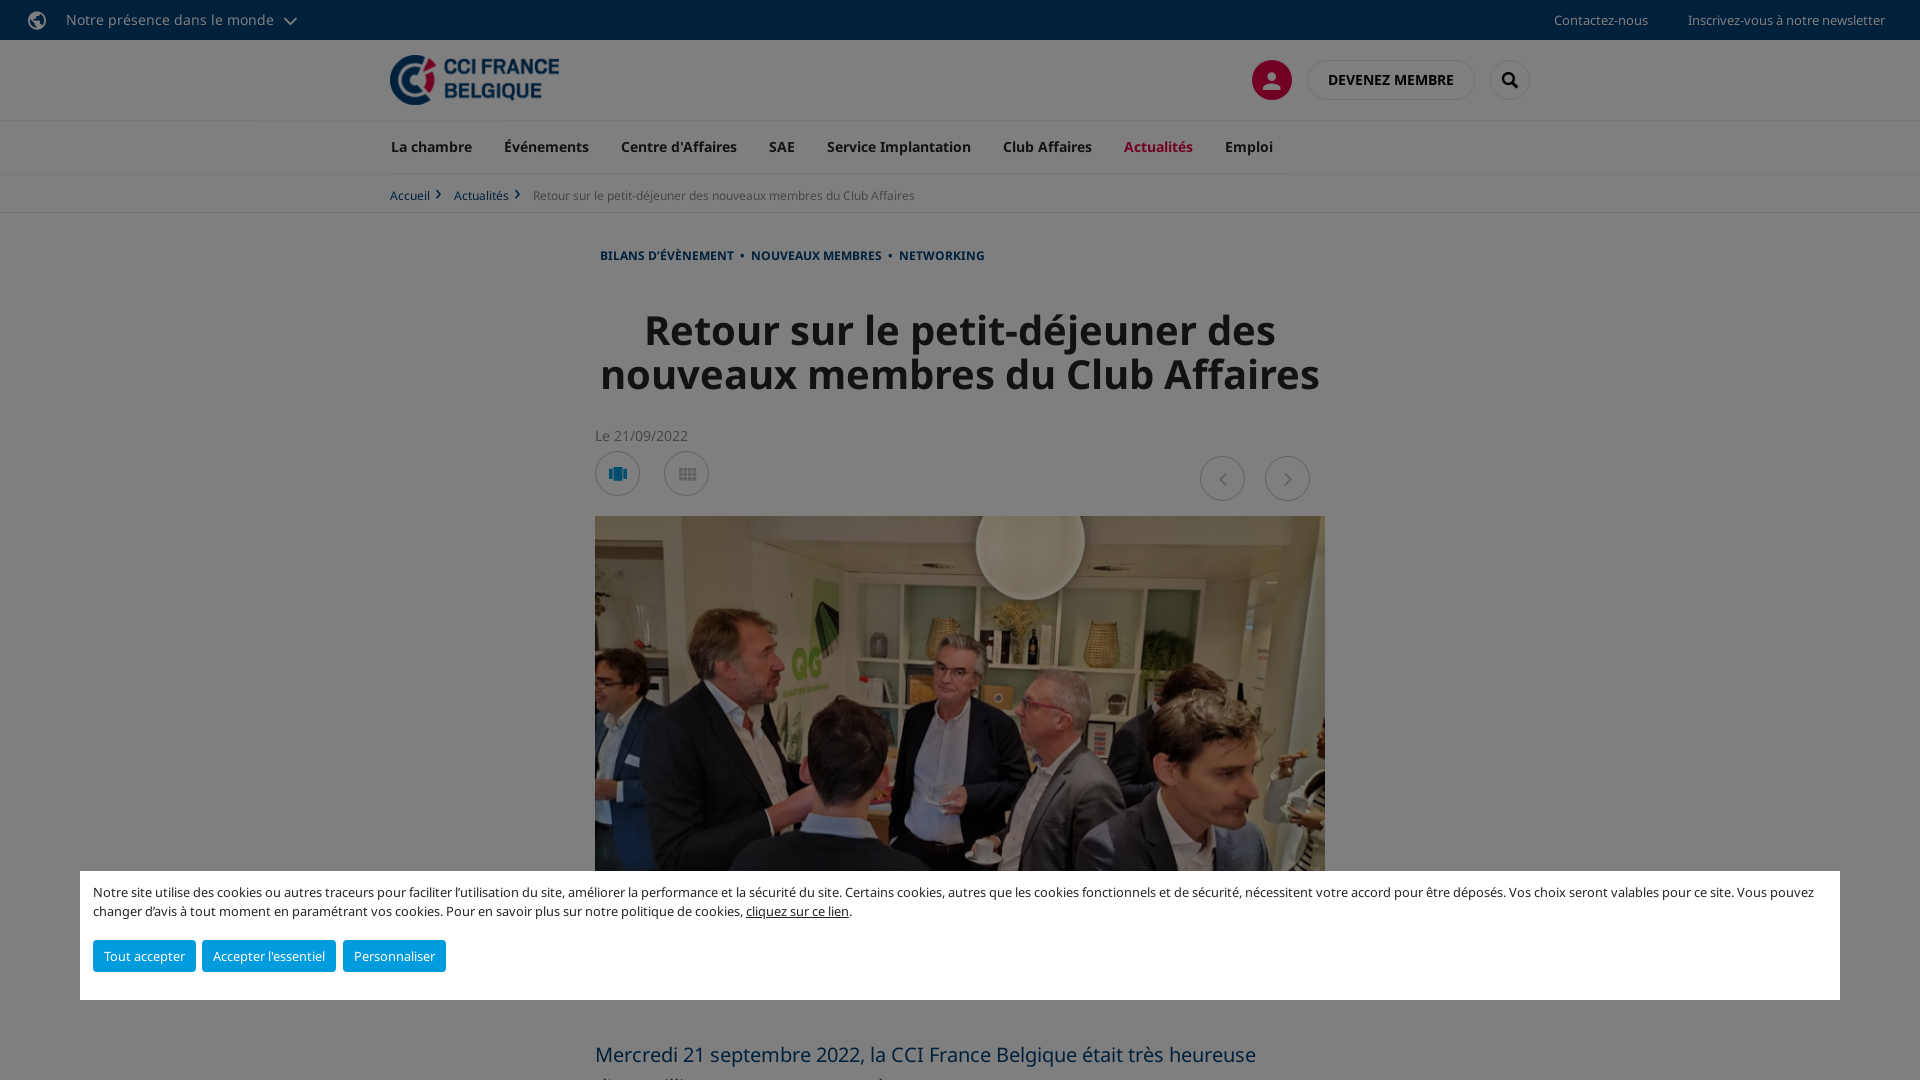  I want to click on Centre d'Affaires, so click(679, 147).